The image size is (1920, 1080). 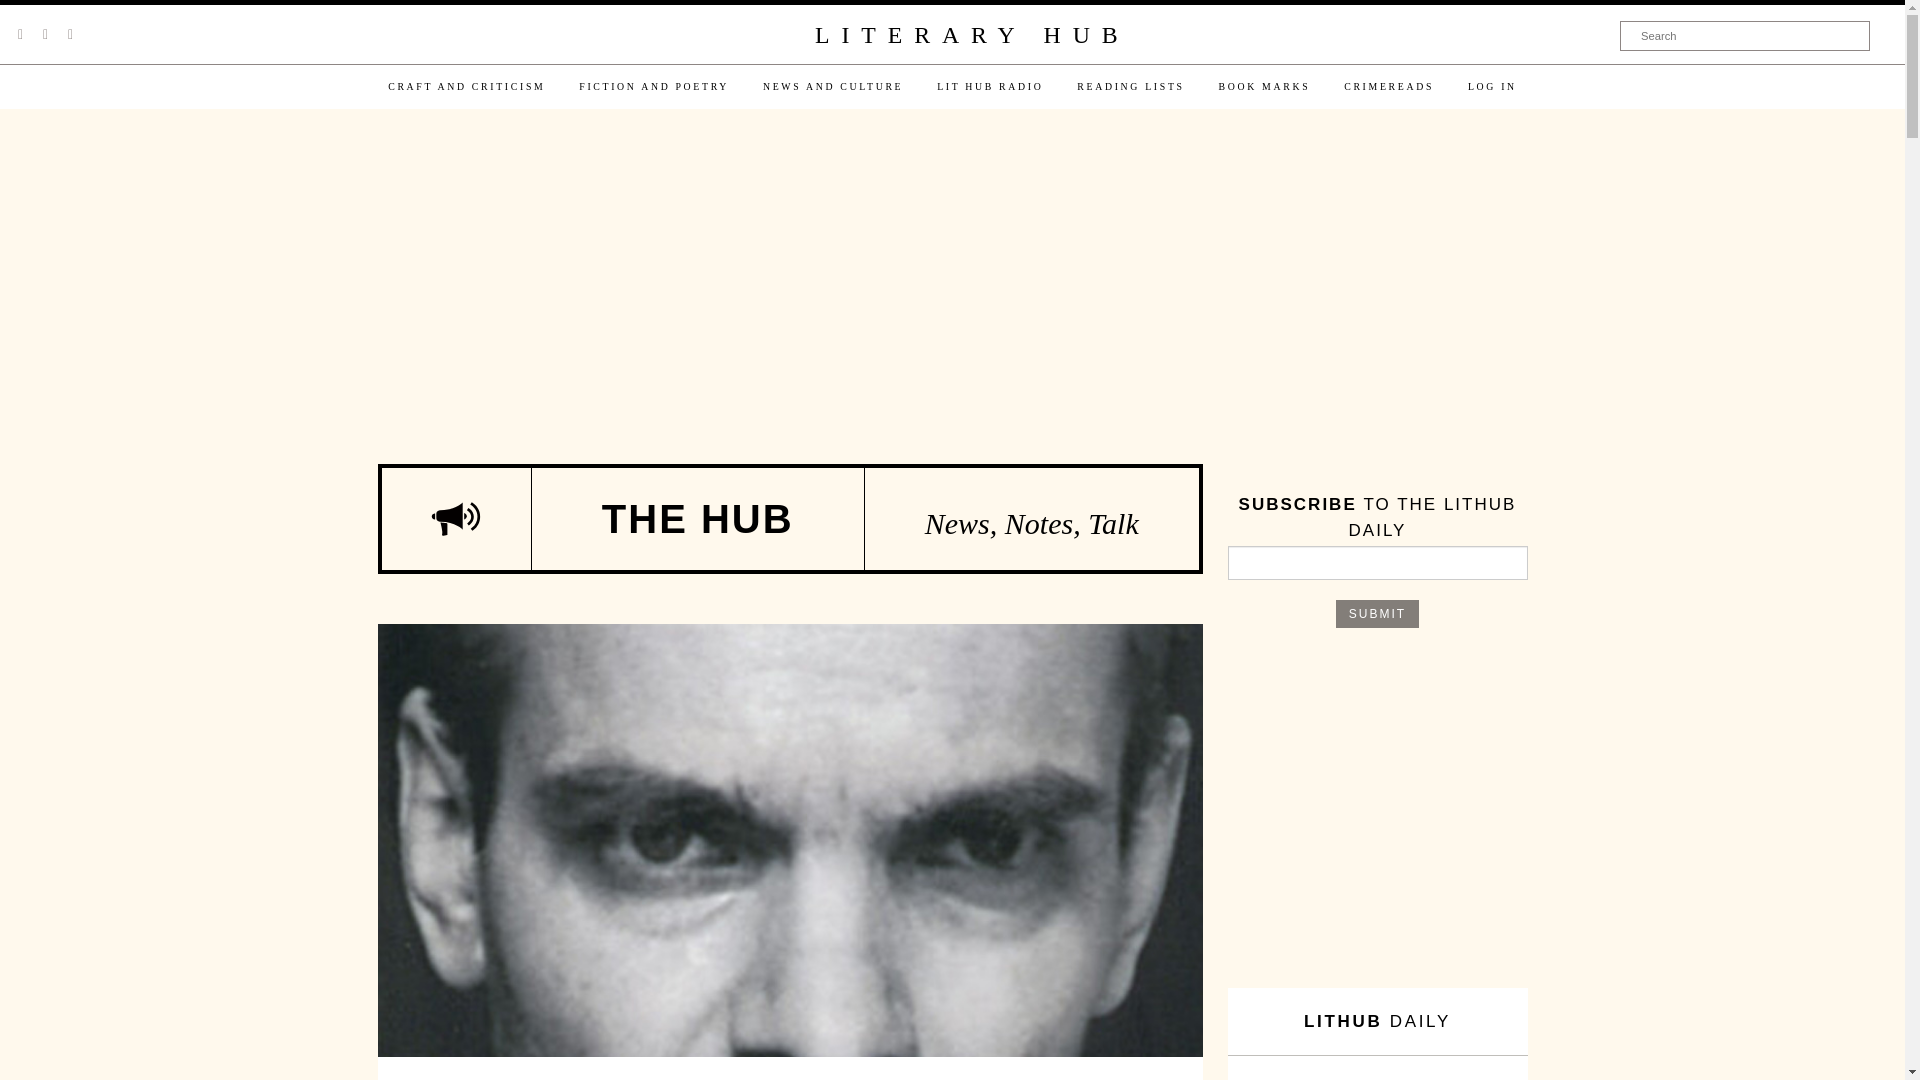 What do you see at coordinates (790, 1052) in the screenshot?
I see `7 stone-faced writers accompanied by perfect cuties.` at bounding box center [790, 1052].